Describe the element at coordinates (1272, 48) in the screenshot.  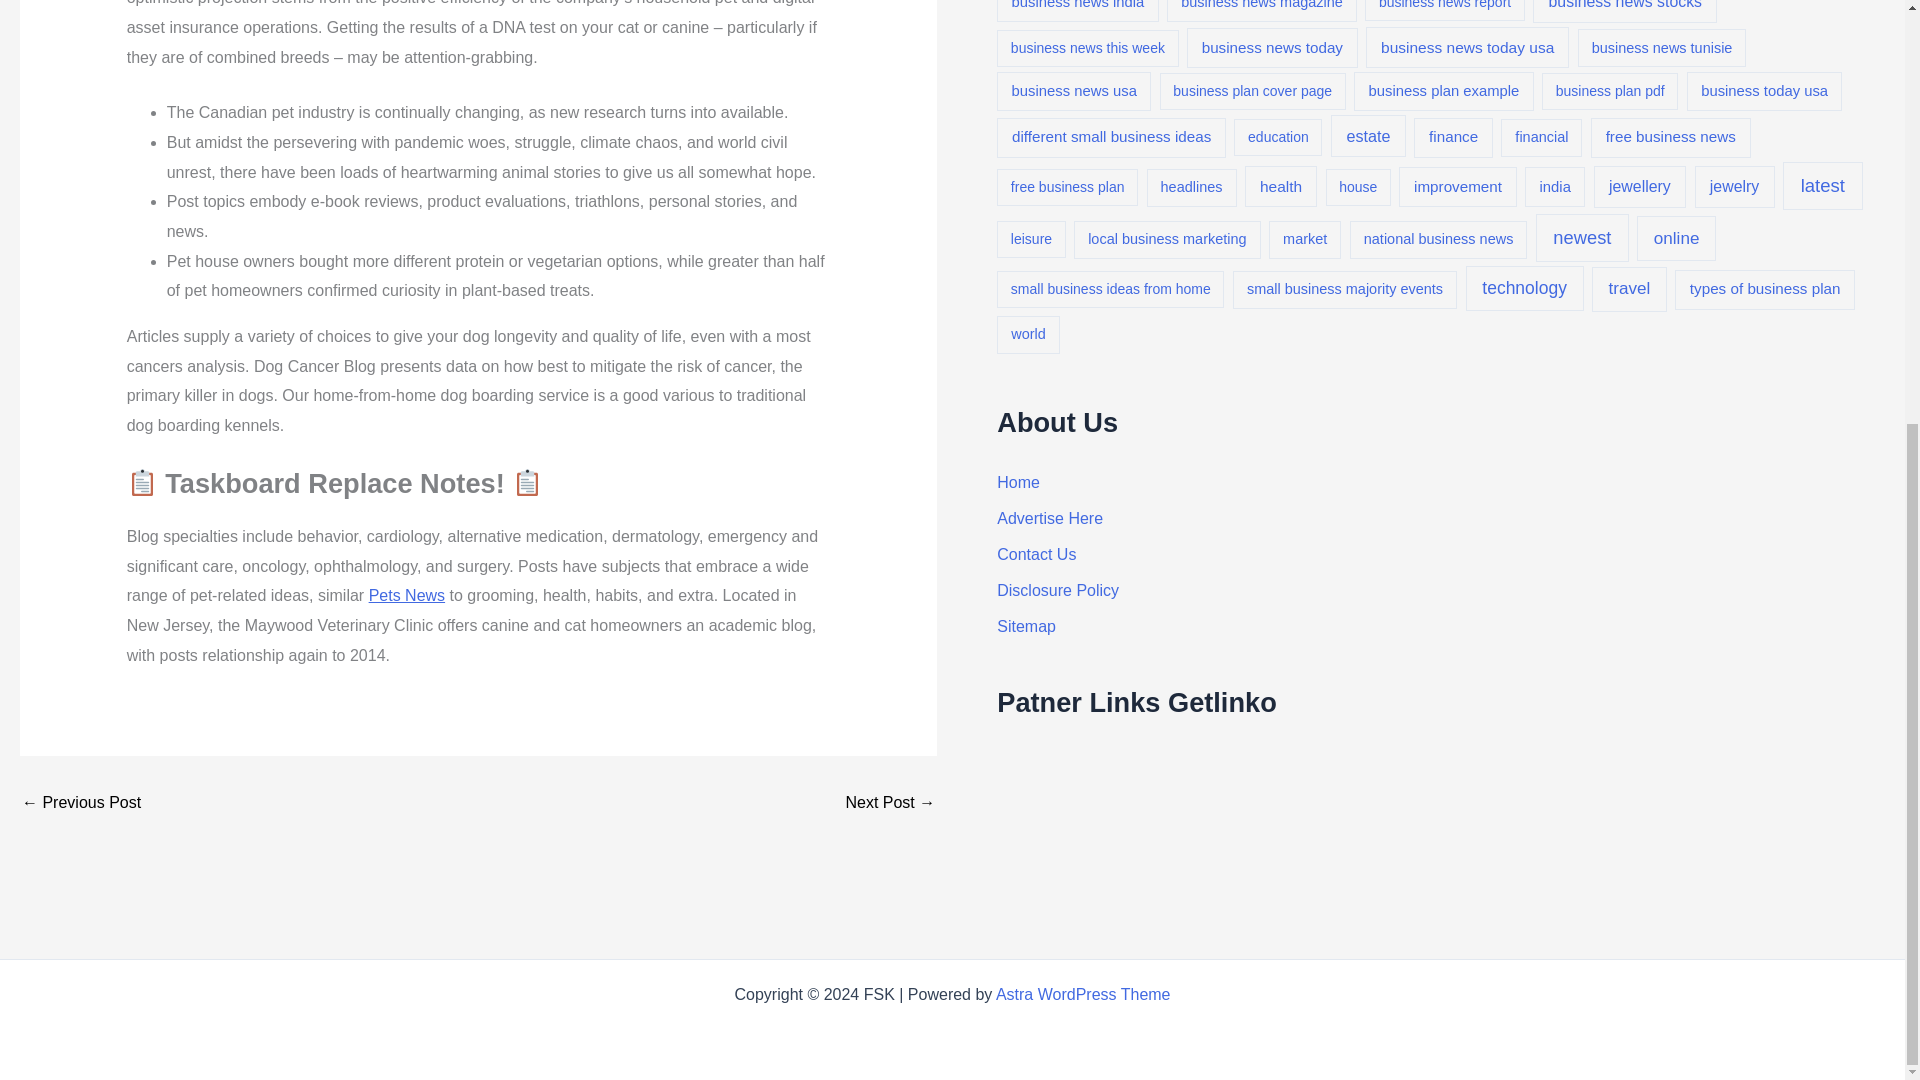
I see `business news today` at that location.